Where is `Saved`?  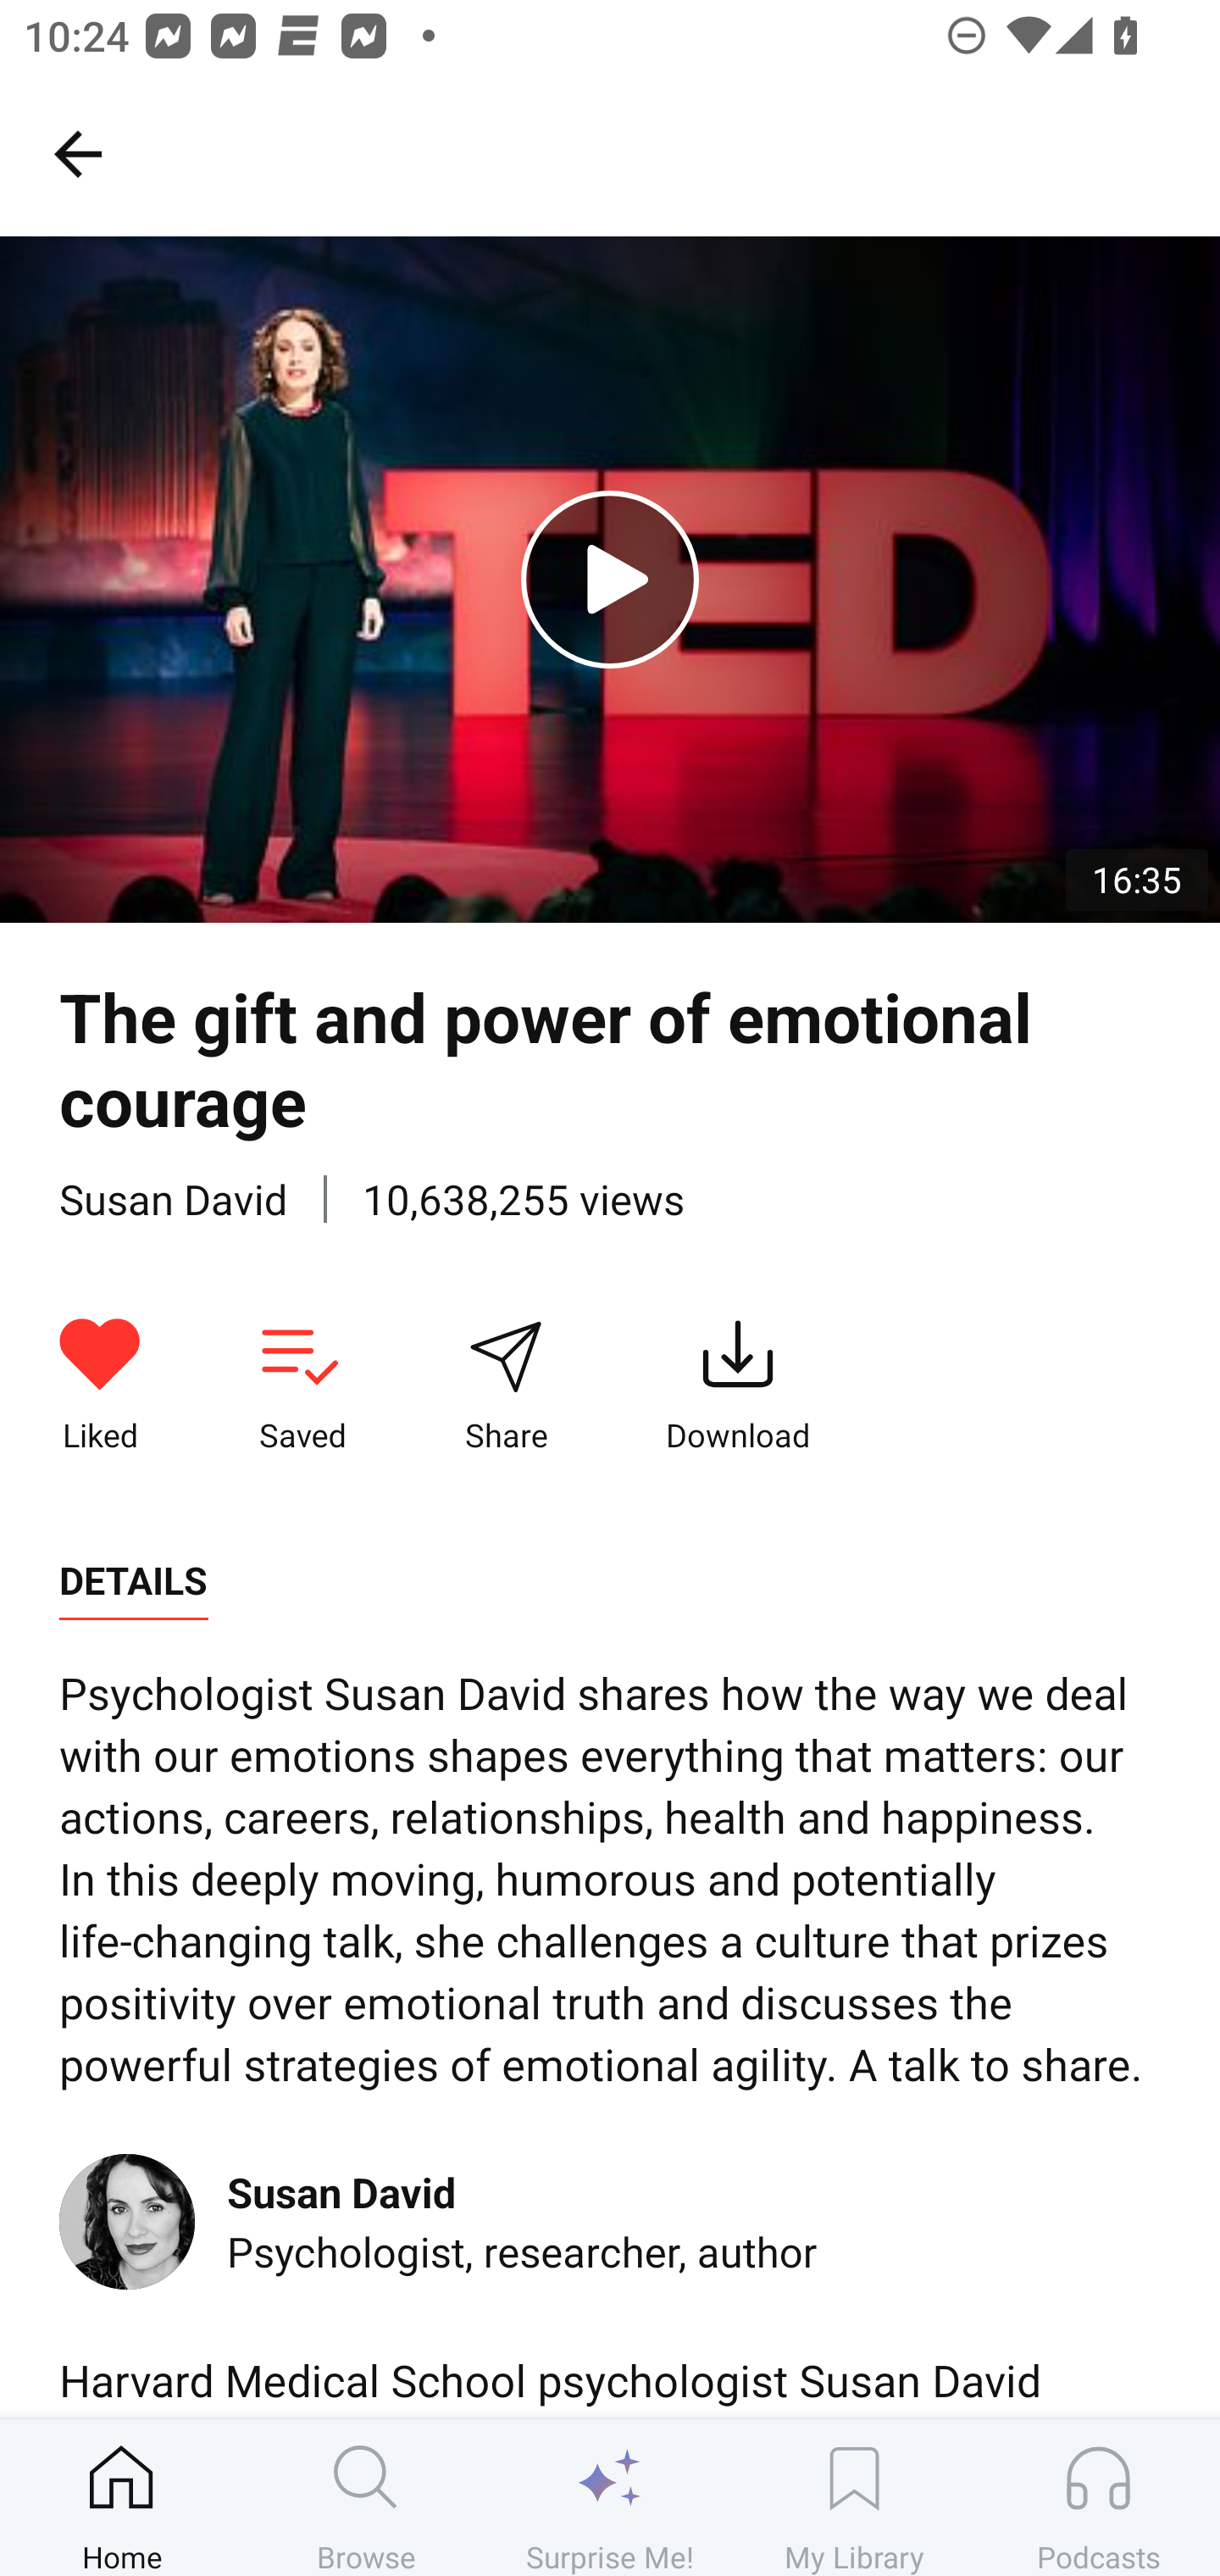 Saved is located at coordinates (302, 1385).